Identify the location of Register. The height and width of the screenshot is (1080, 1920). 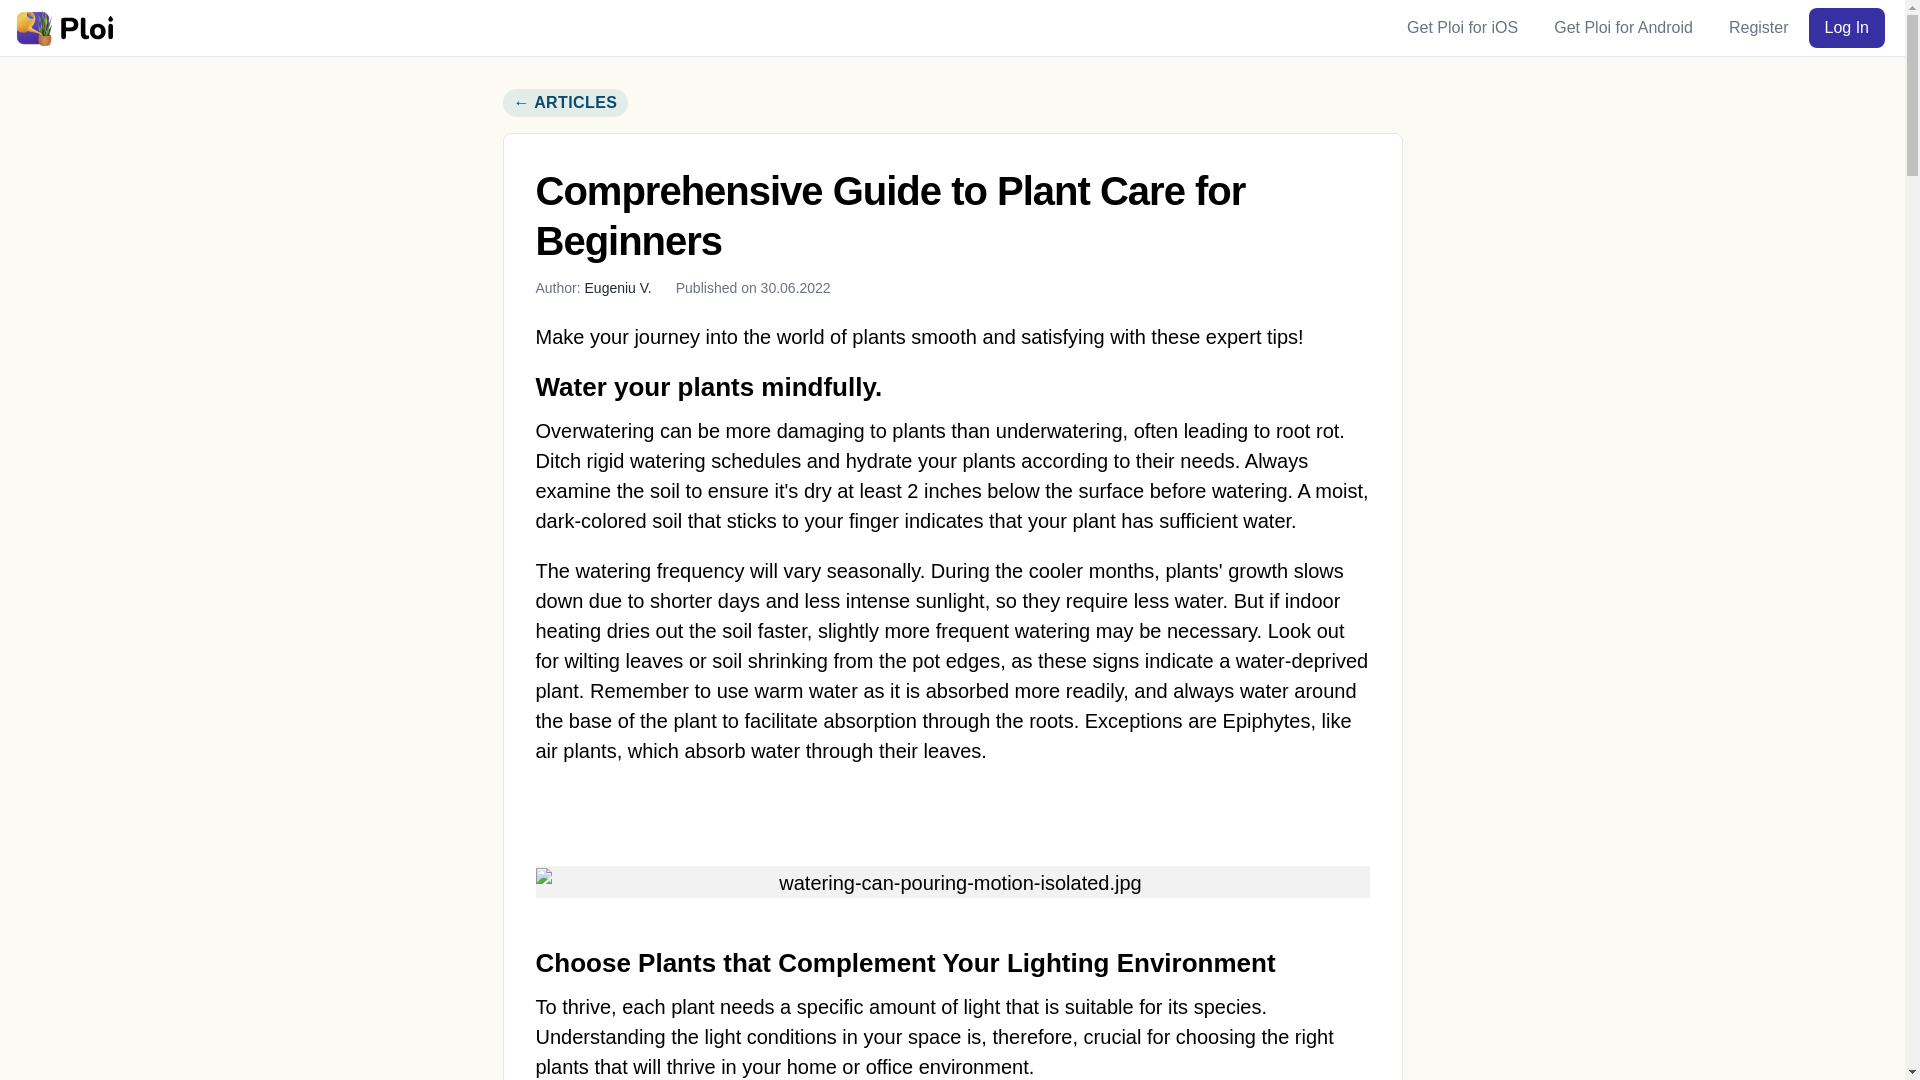
(1758, 27).